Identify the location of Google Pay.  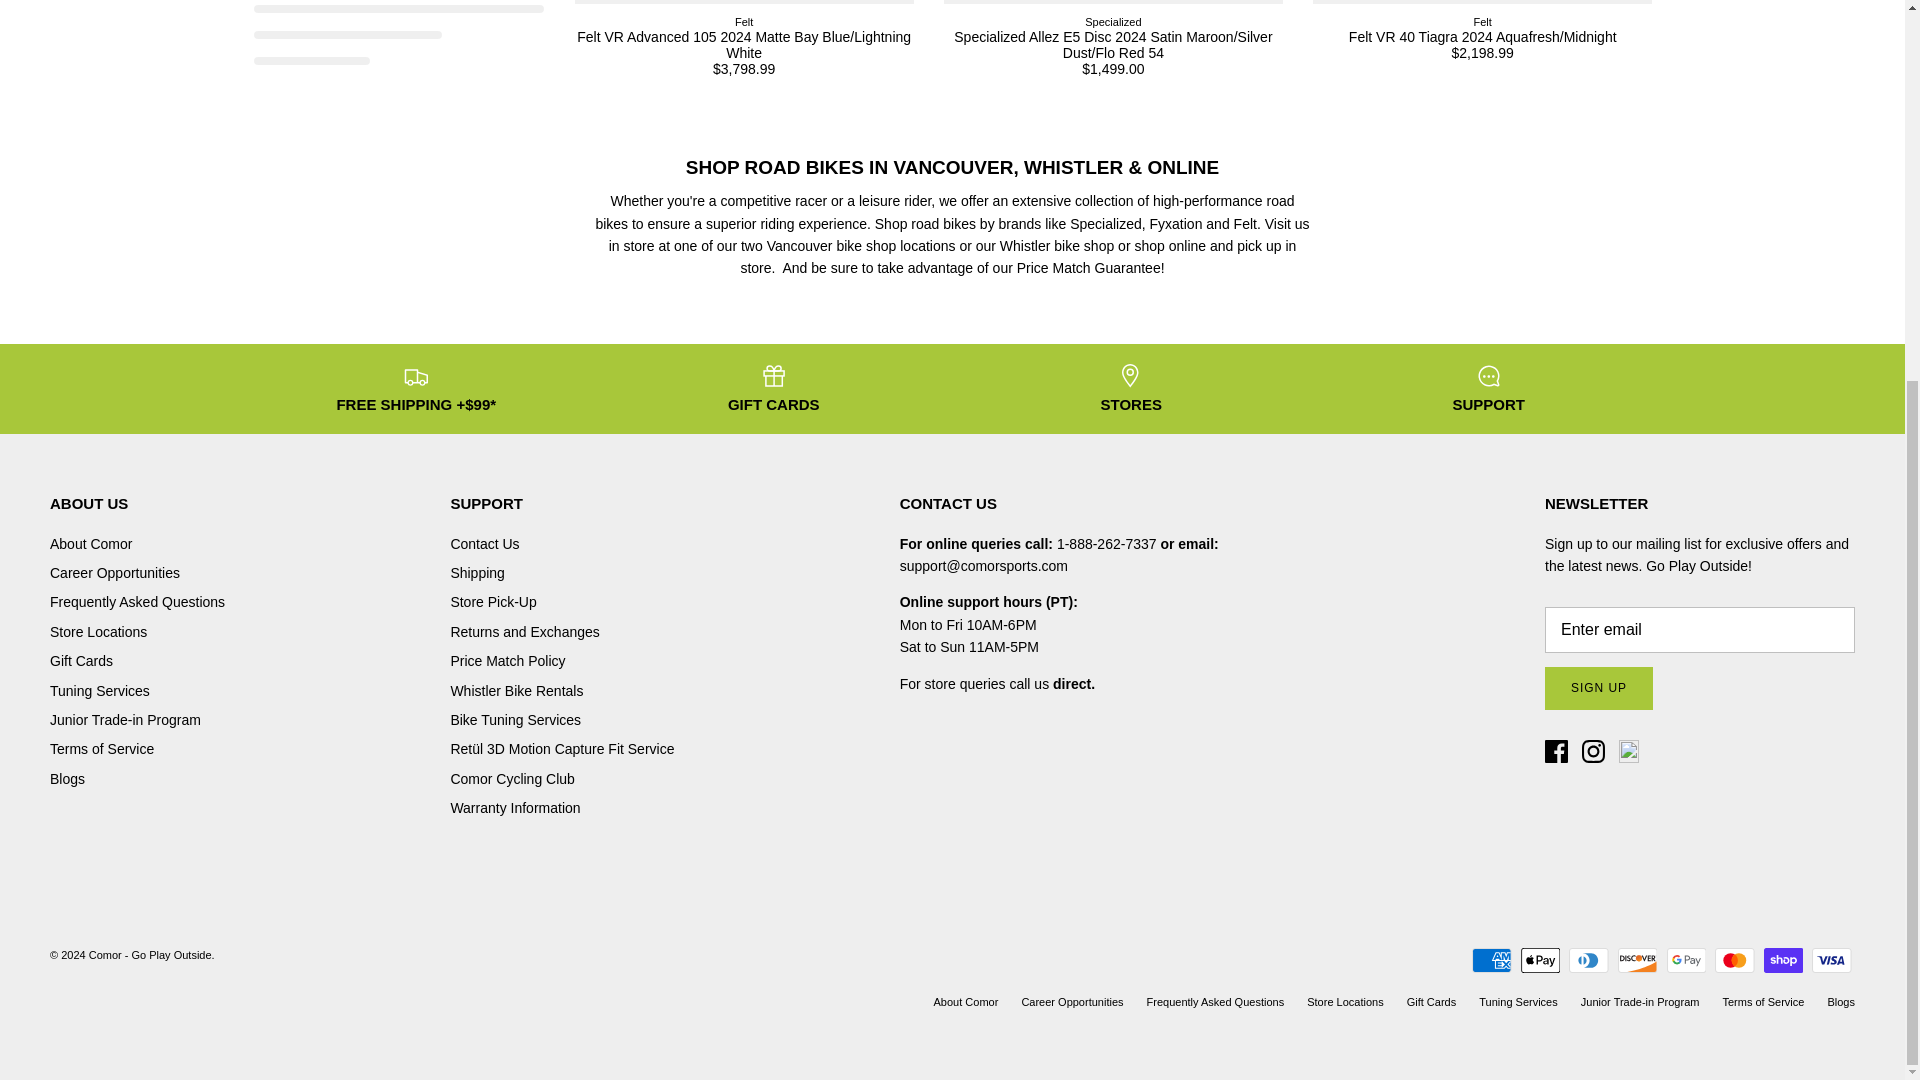
(1685, 960).